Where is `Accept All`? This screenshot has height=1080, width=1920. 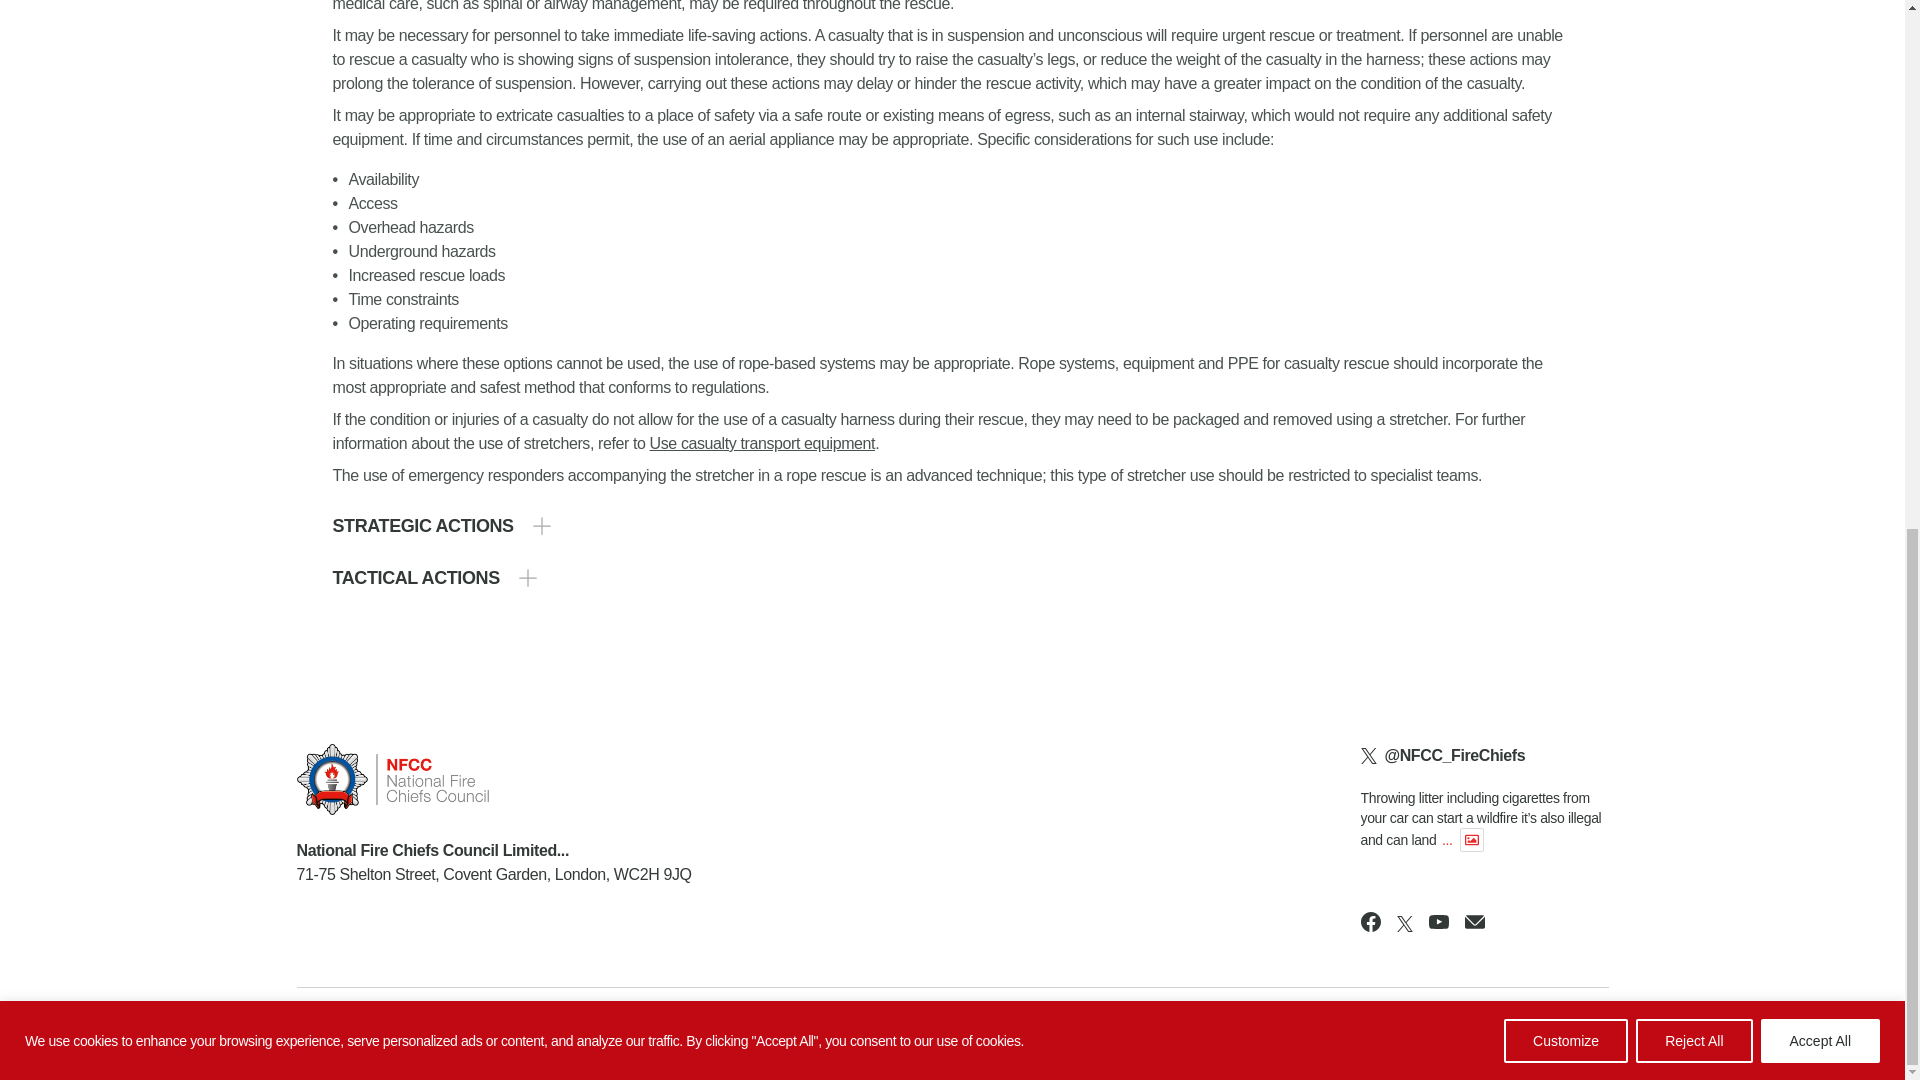
Accept All is located at coordinates (1820, 12).